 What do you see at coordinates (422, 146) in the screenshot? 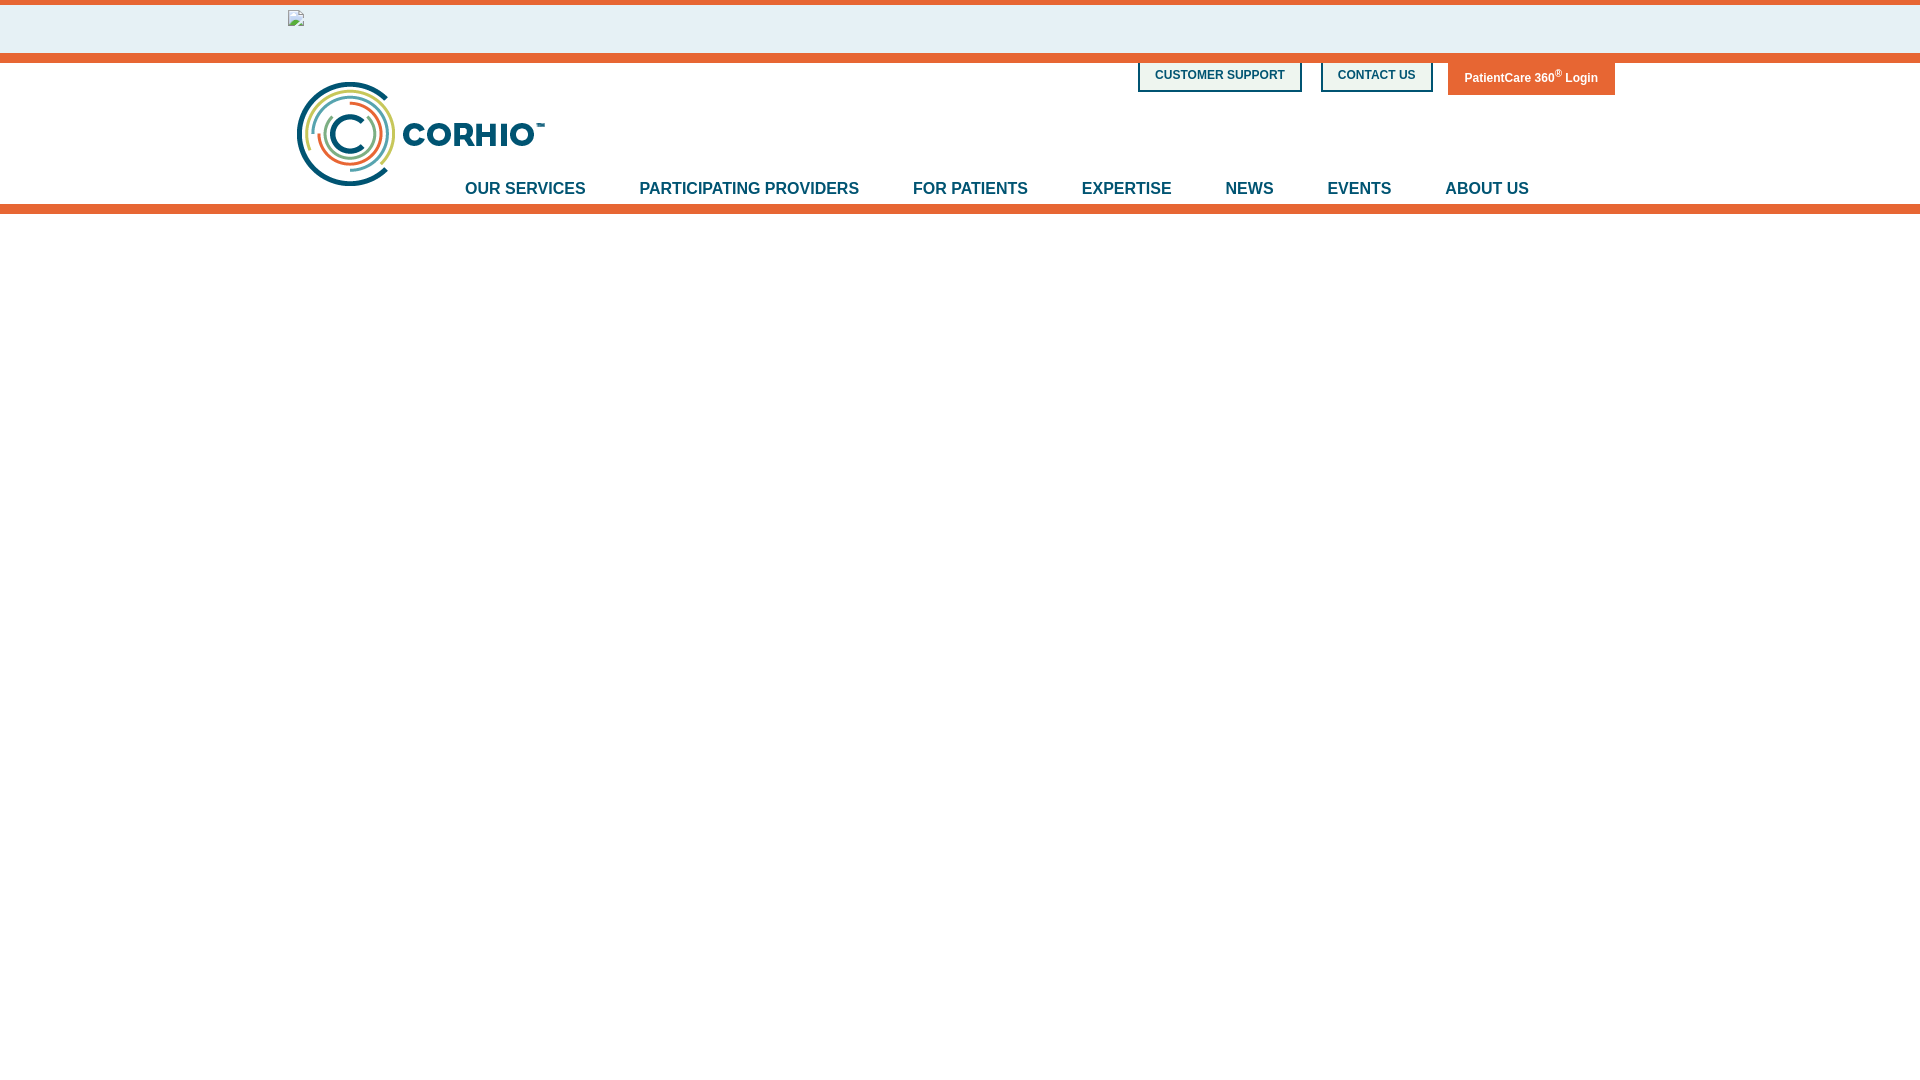
I see `Corhio` at bounding box center [422, 146].